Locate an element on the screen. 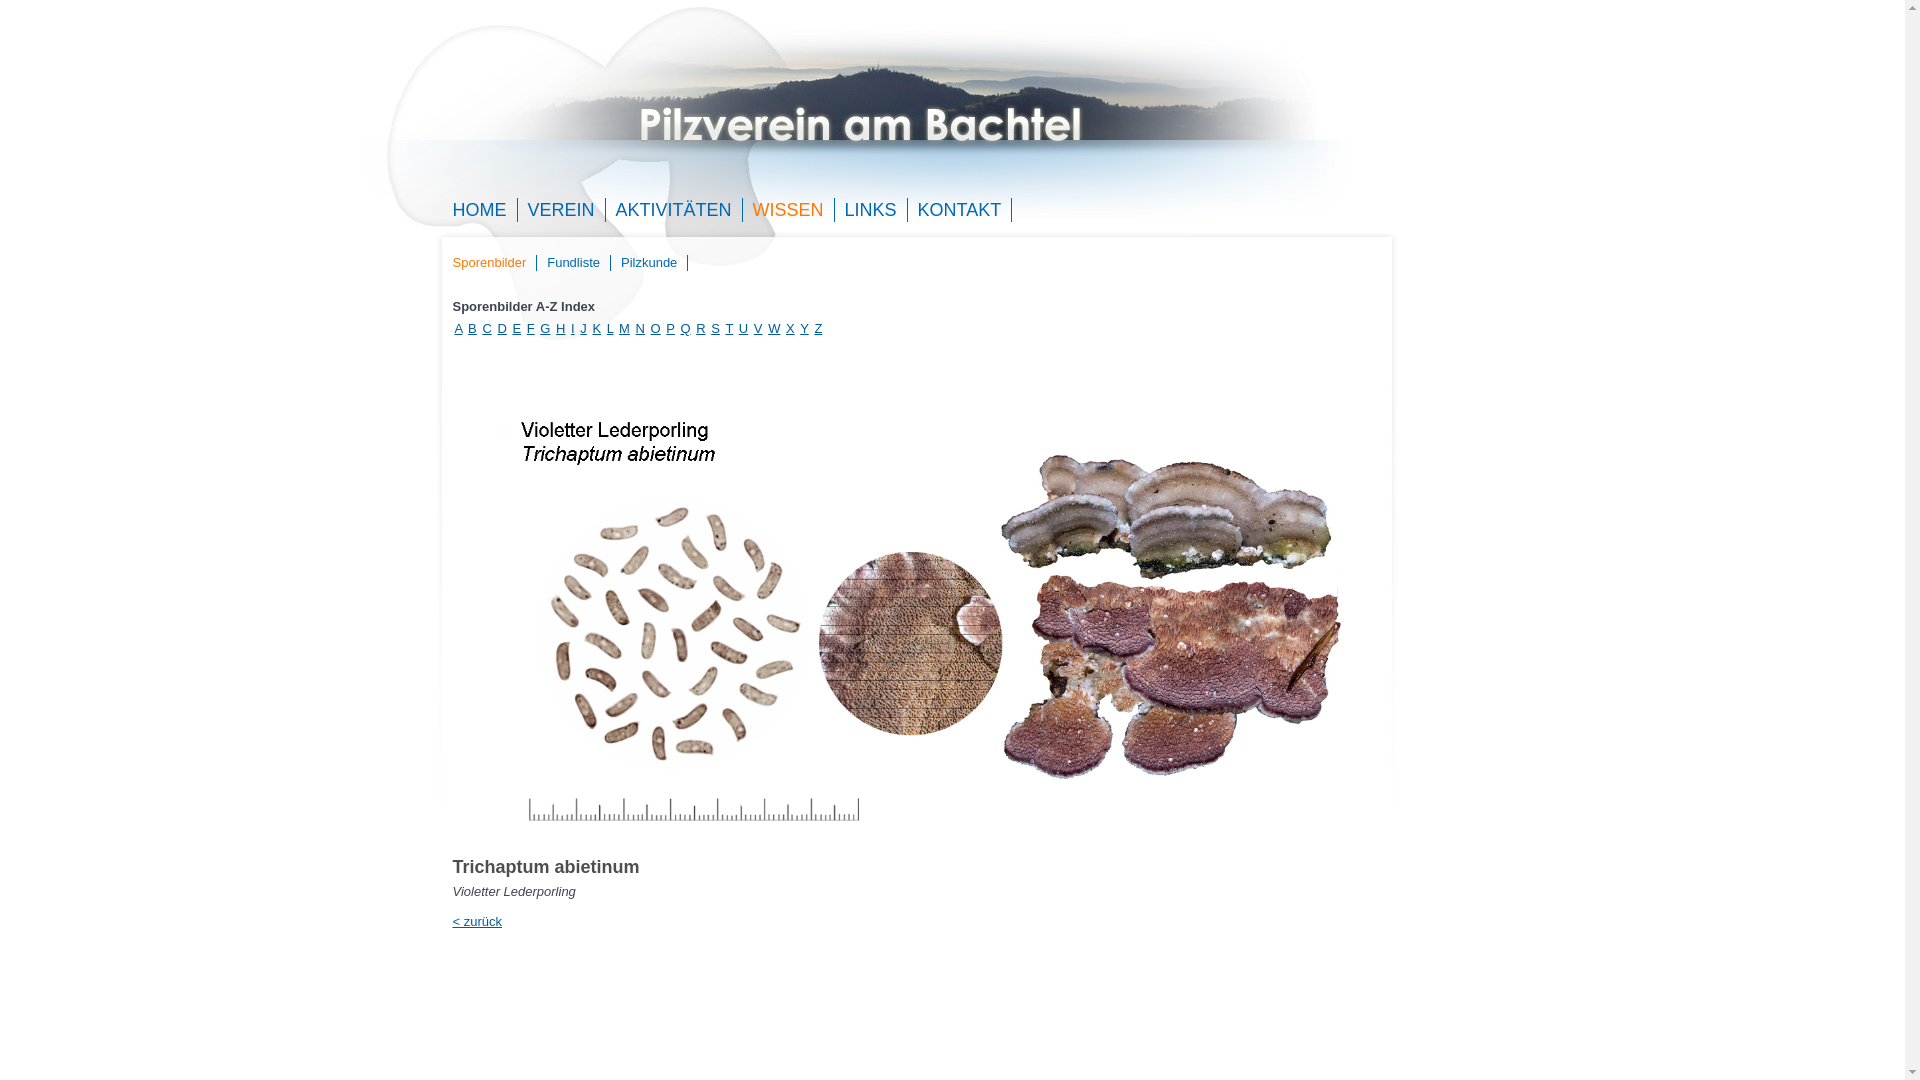  G is located at coordinates (545, 328).